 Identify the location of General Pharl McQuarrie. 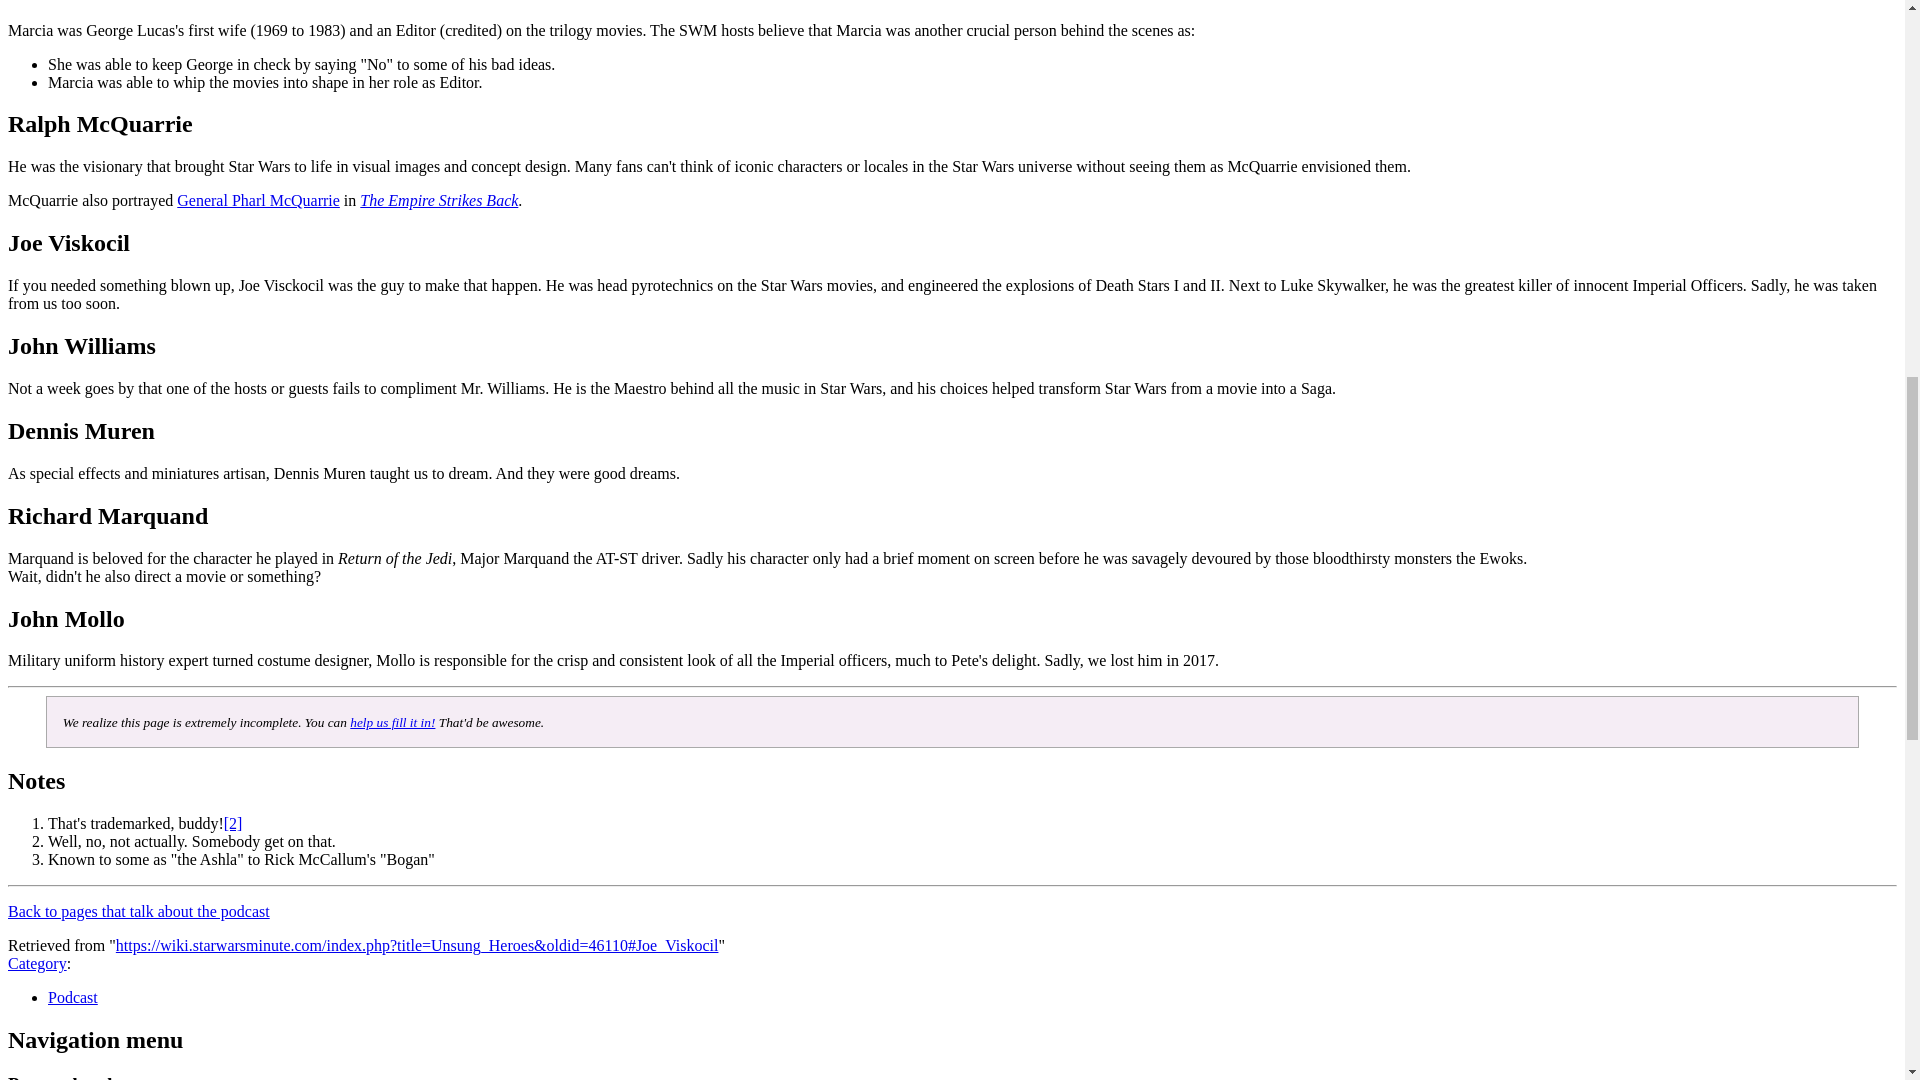
(258, 200).